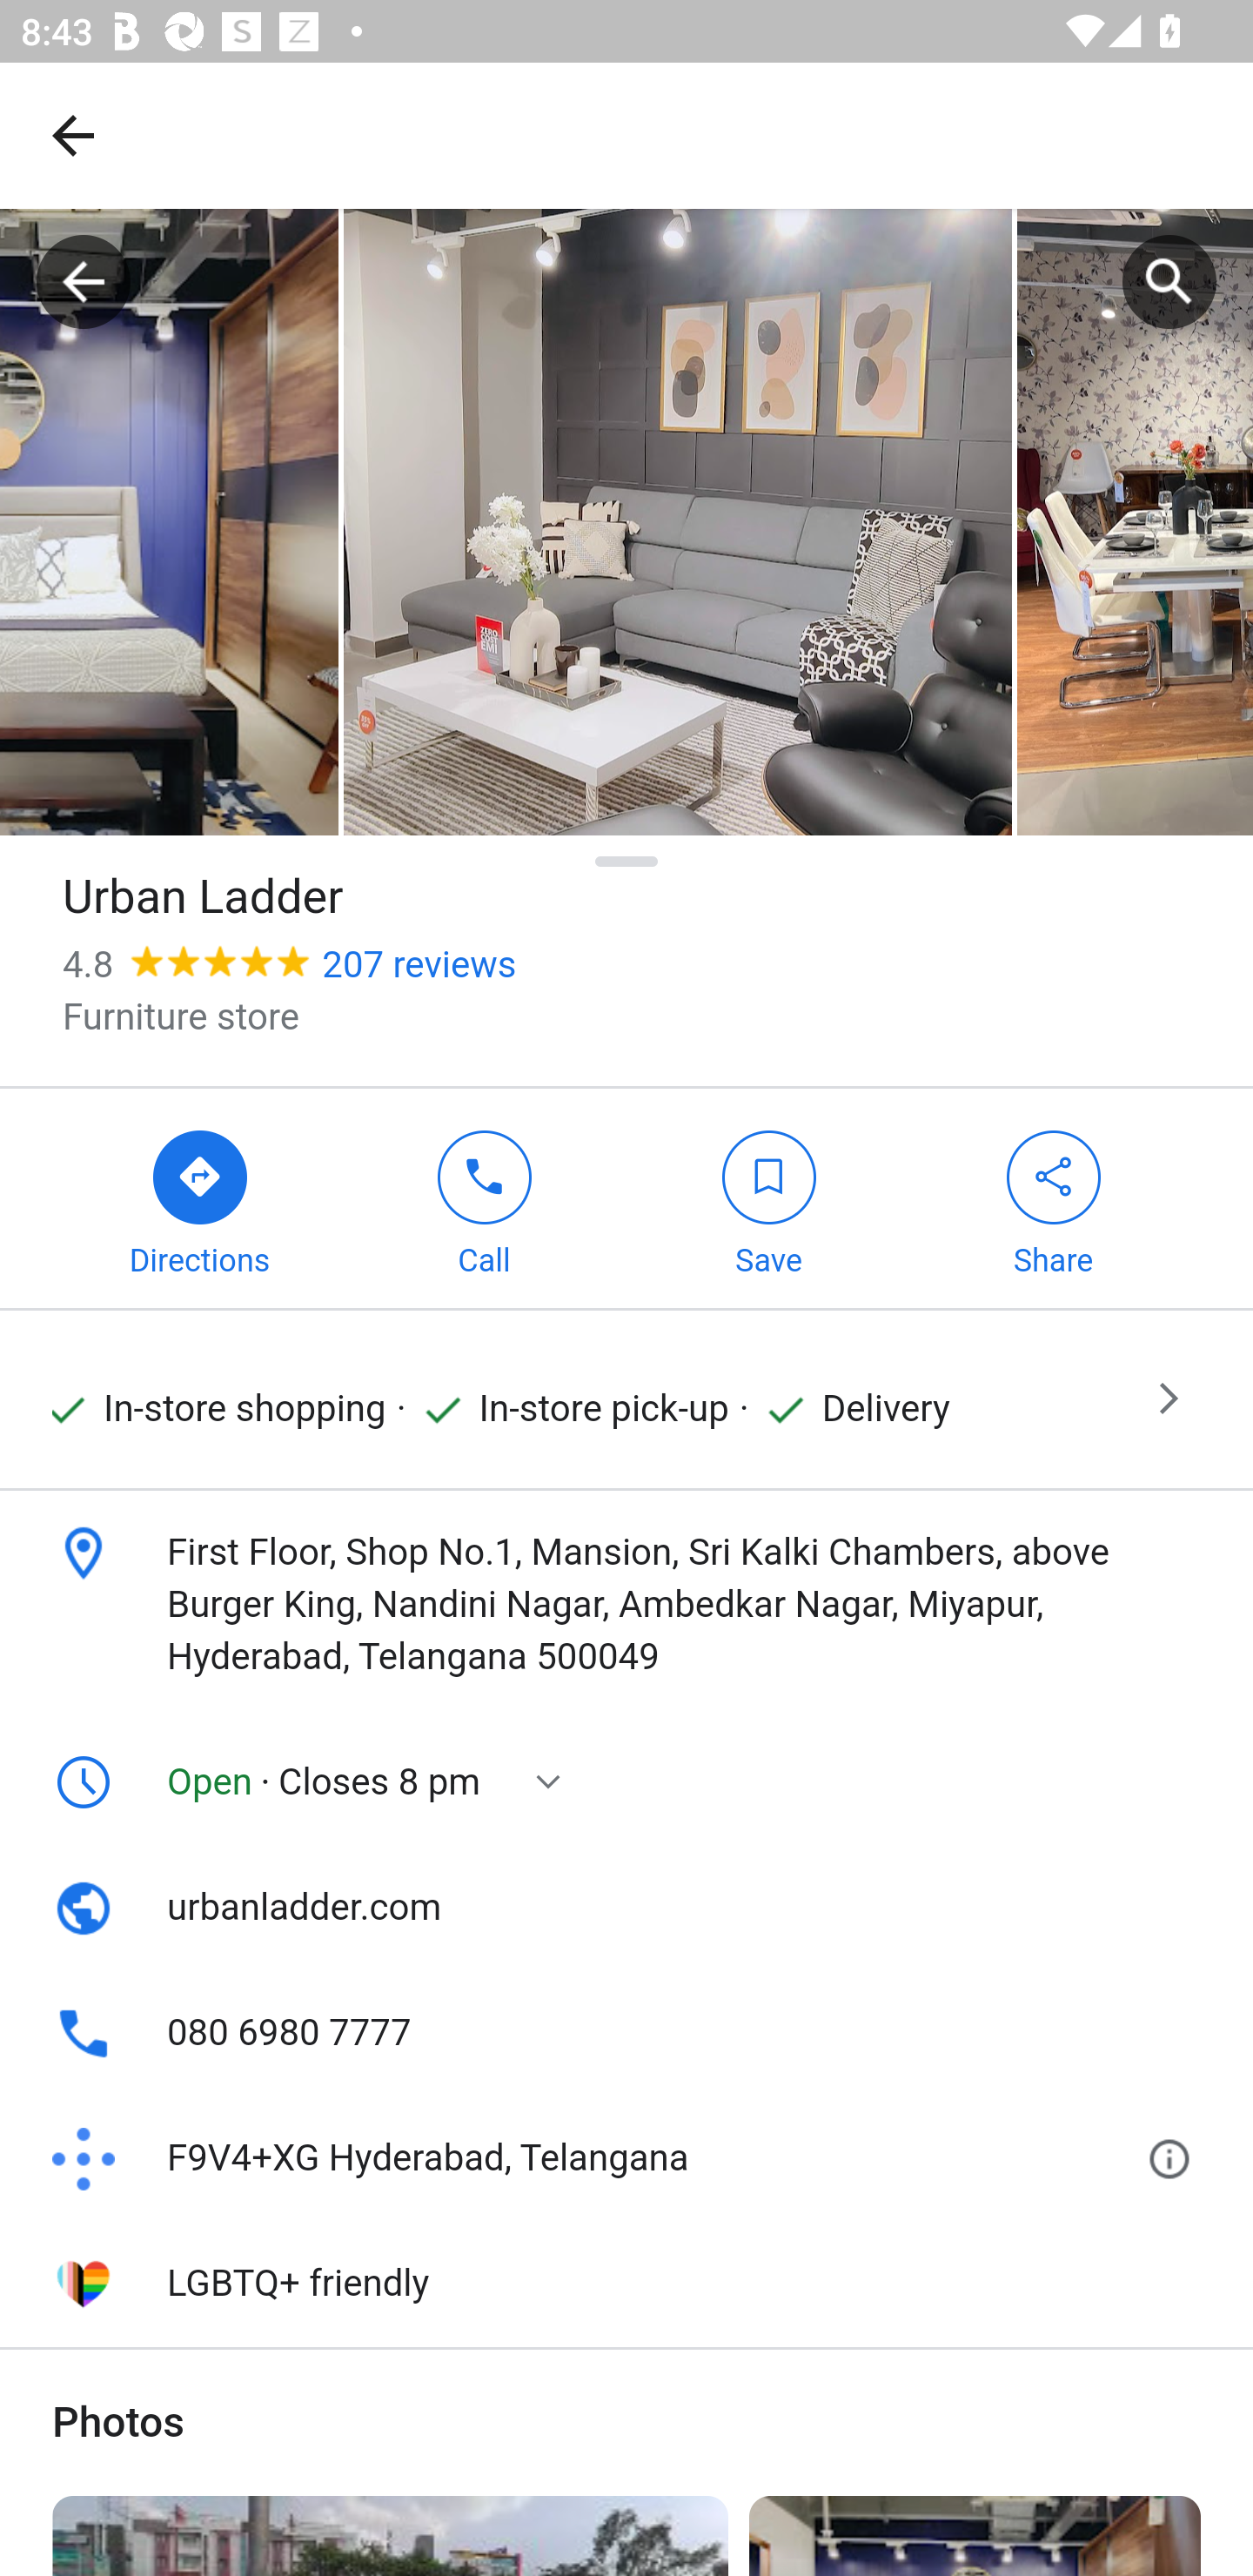 Image resolution: width=1253 pixels, height=2576 pixels. What do you see at coordinates (1169, 282) in the screenshot?
I see `Search` at bounding box center [1169, 282].